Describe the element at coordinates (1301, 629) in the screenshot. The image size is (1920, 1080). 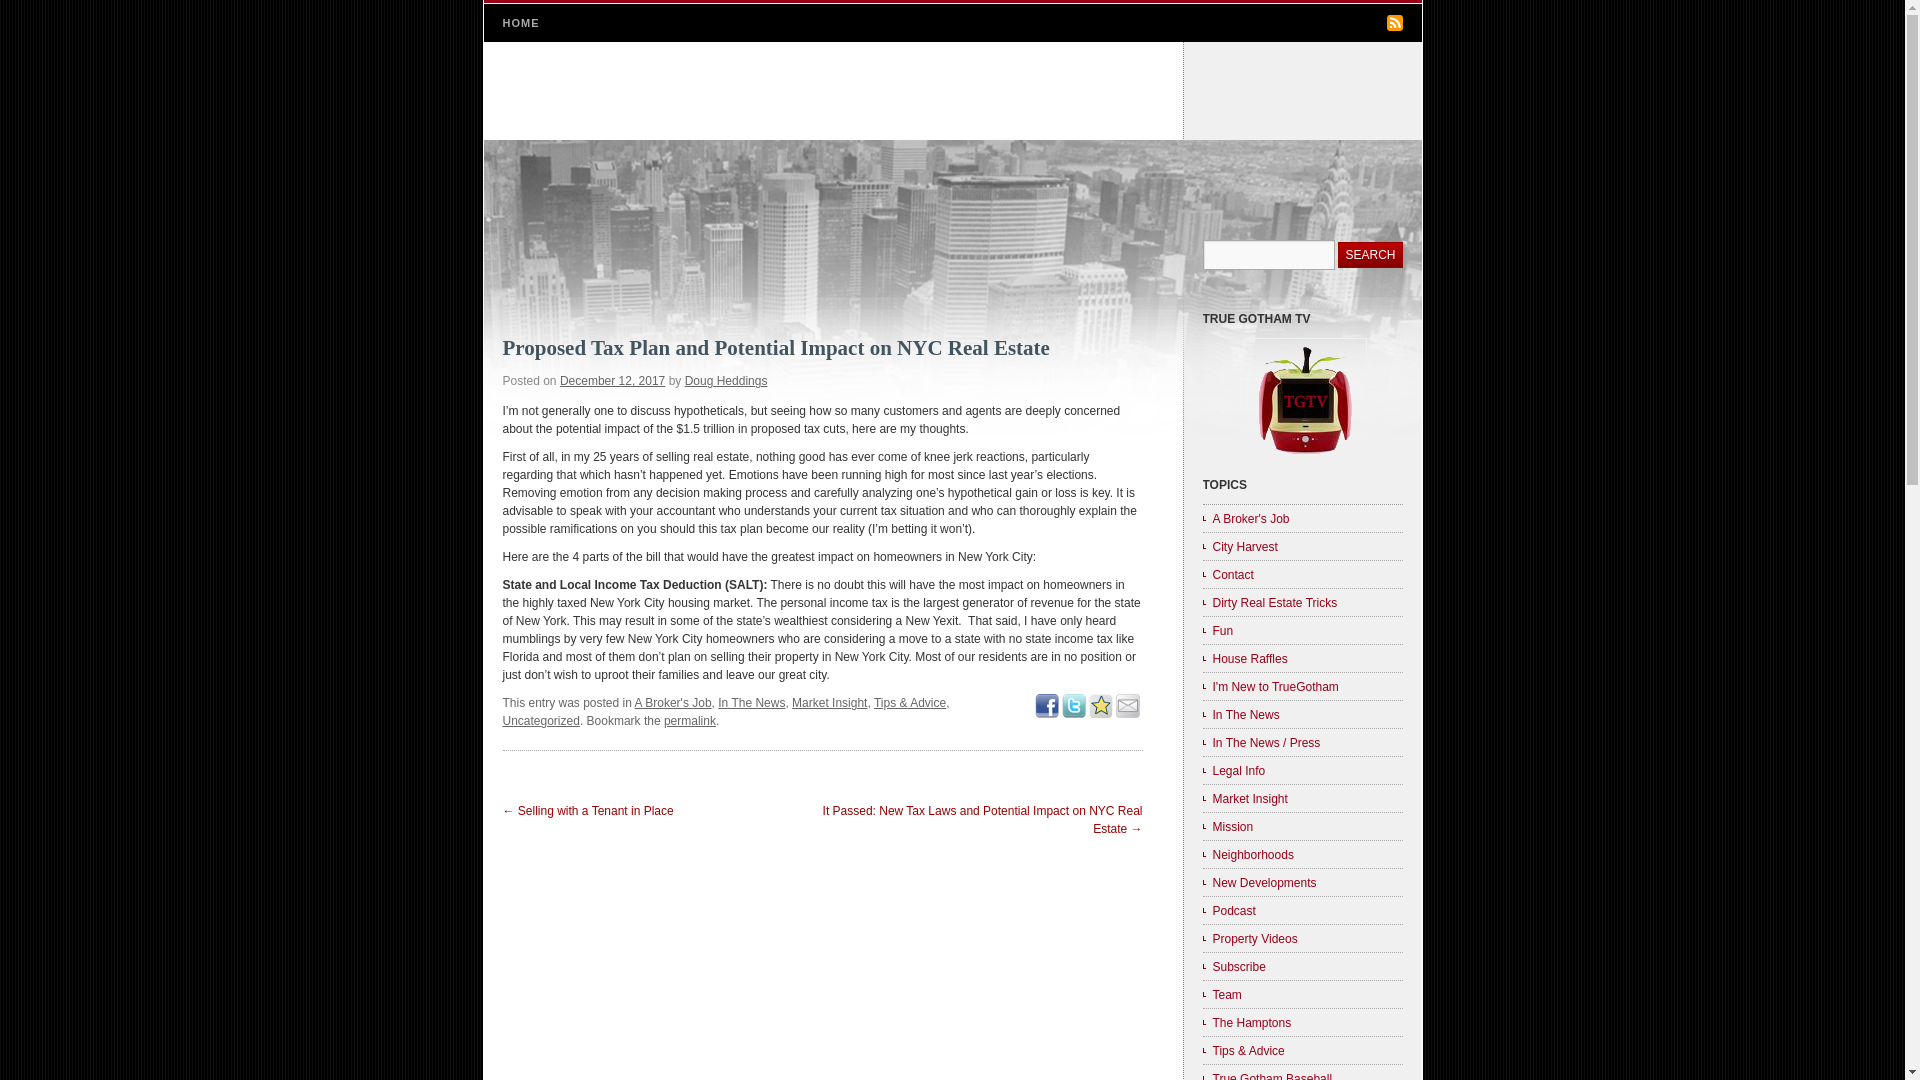
I see `Fun` at that location.